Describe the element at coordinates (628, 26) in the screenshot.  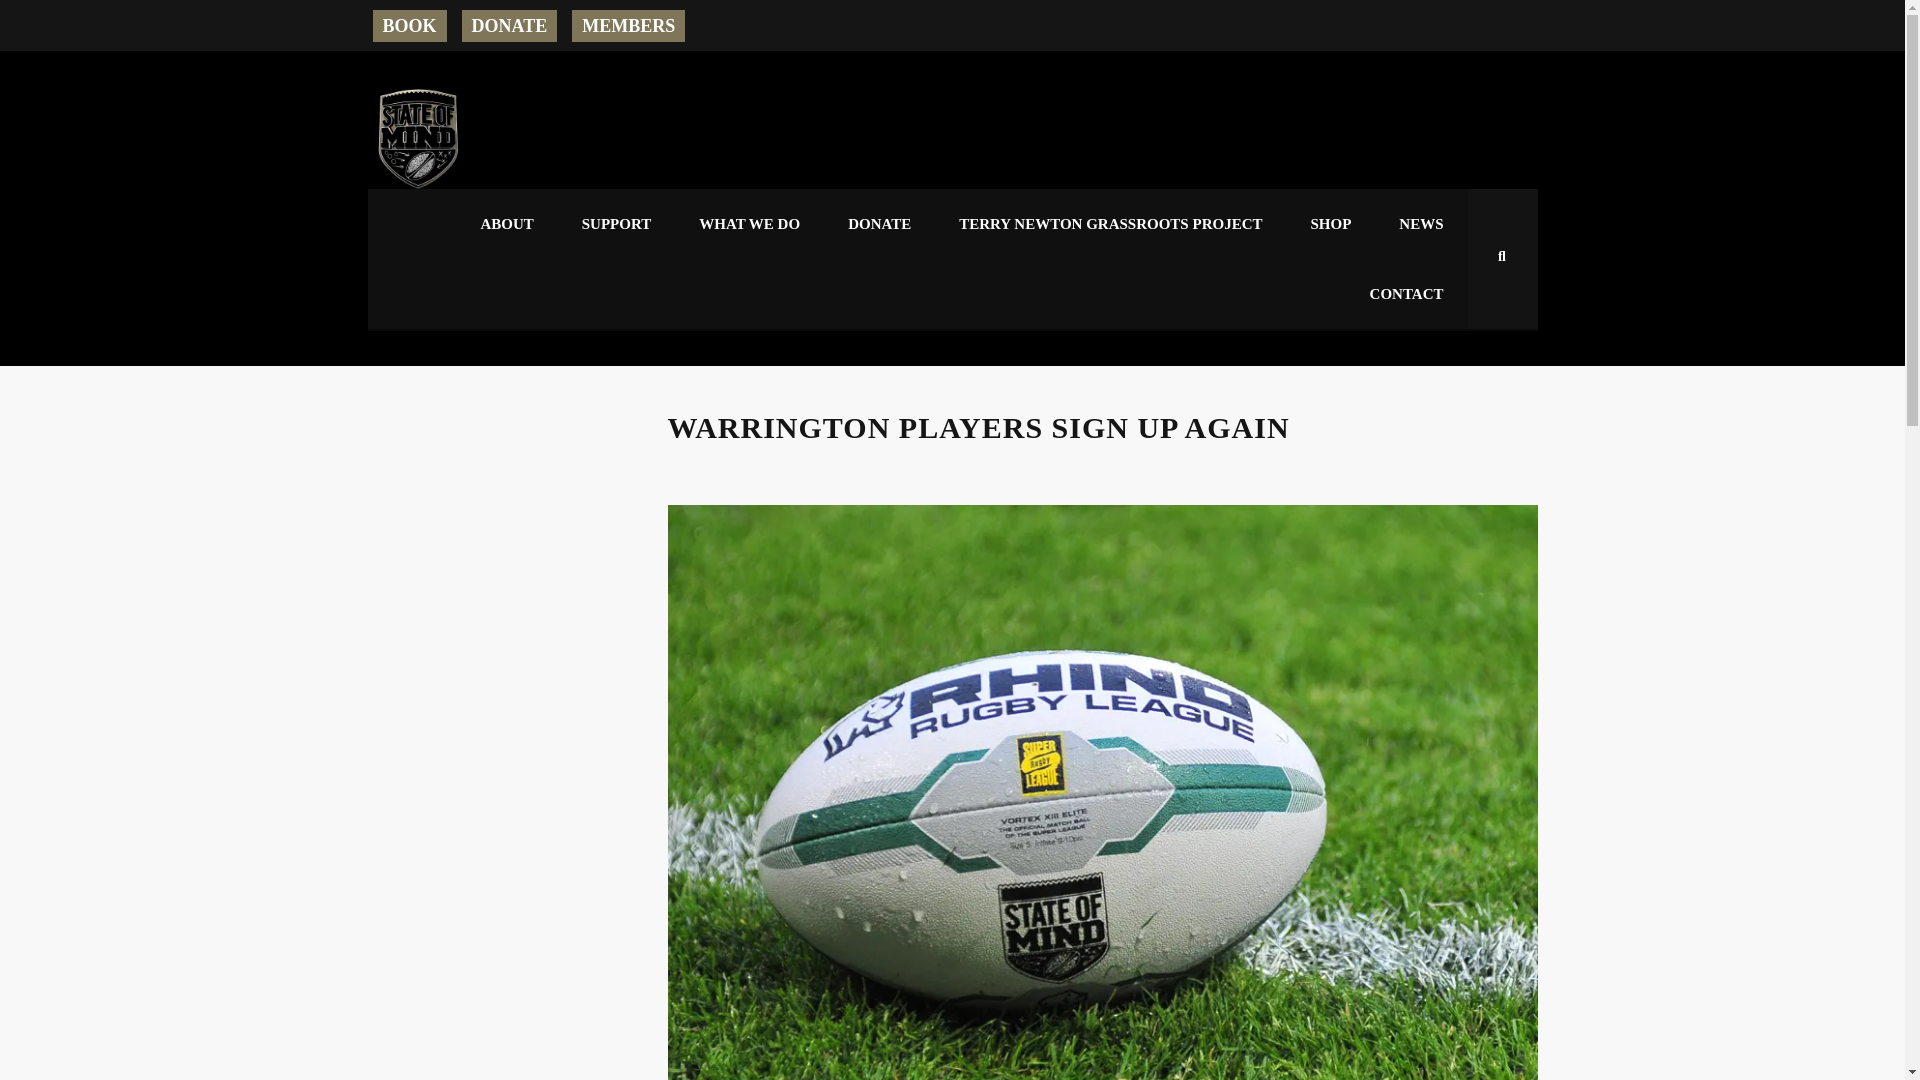
I see `MEMBERS` at that location.